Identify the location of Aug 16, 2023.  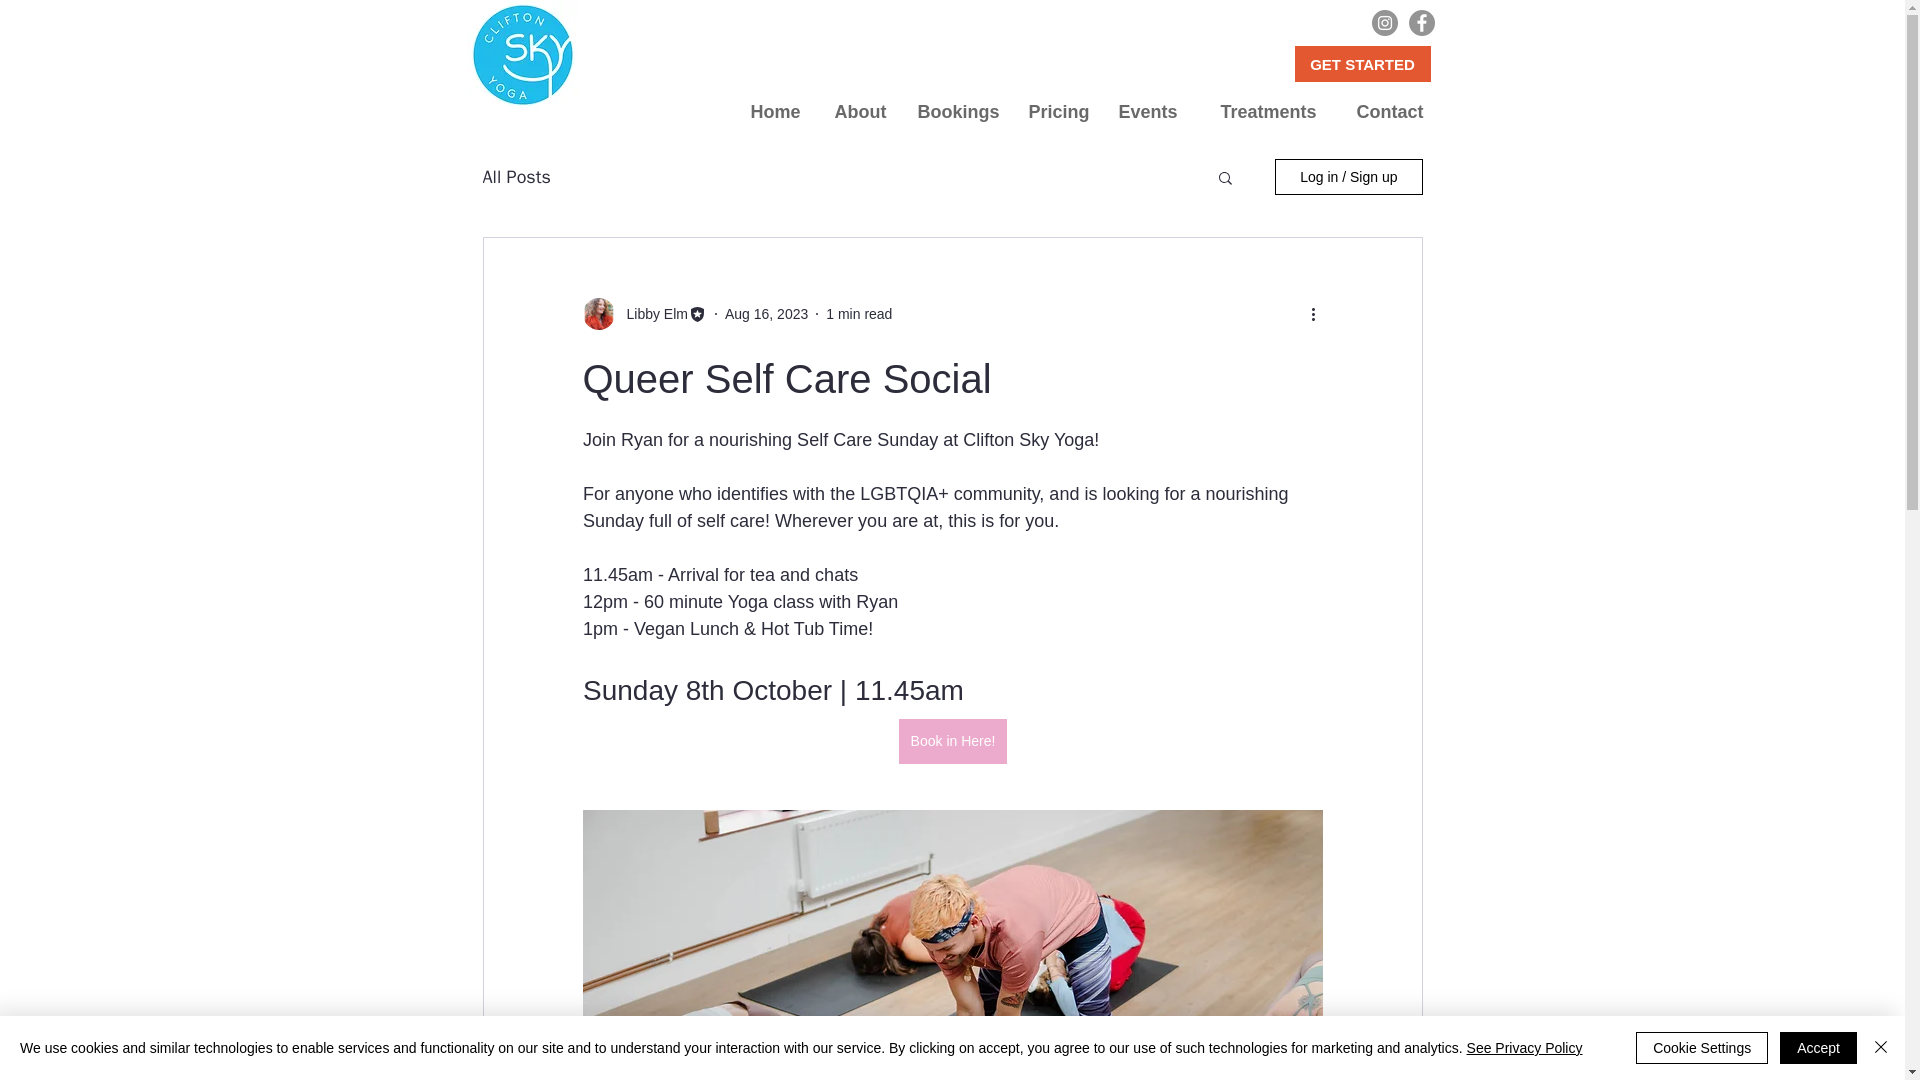
(766, 313).